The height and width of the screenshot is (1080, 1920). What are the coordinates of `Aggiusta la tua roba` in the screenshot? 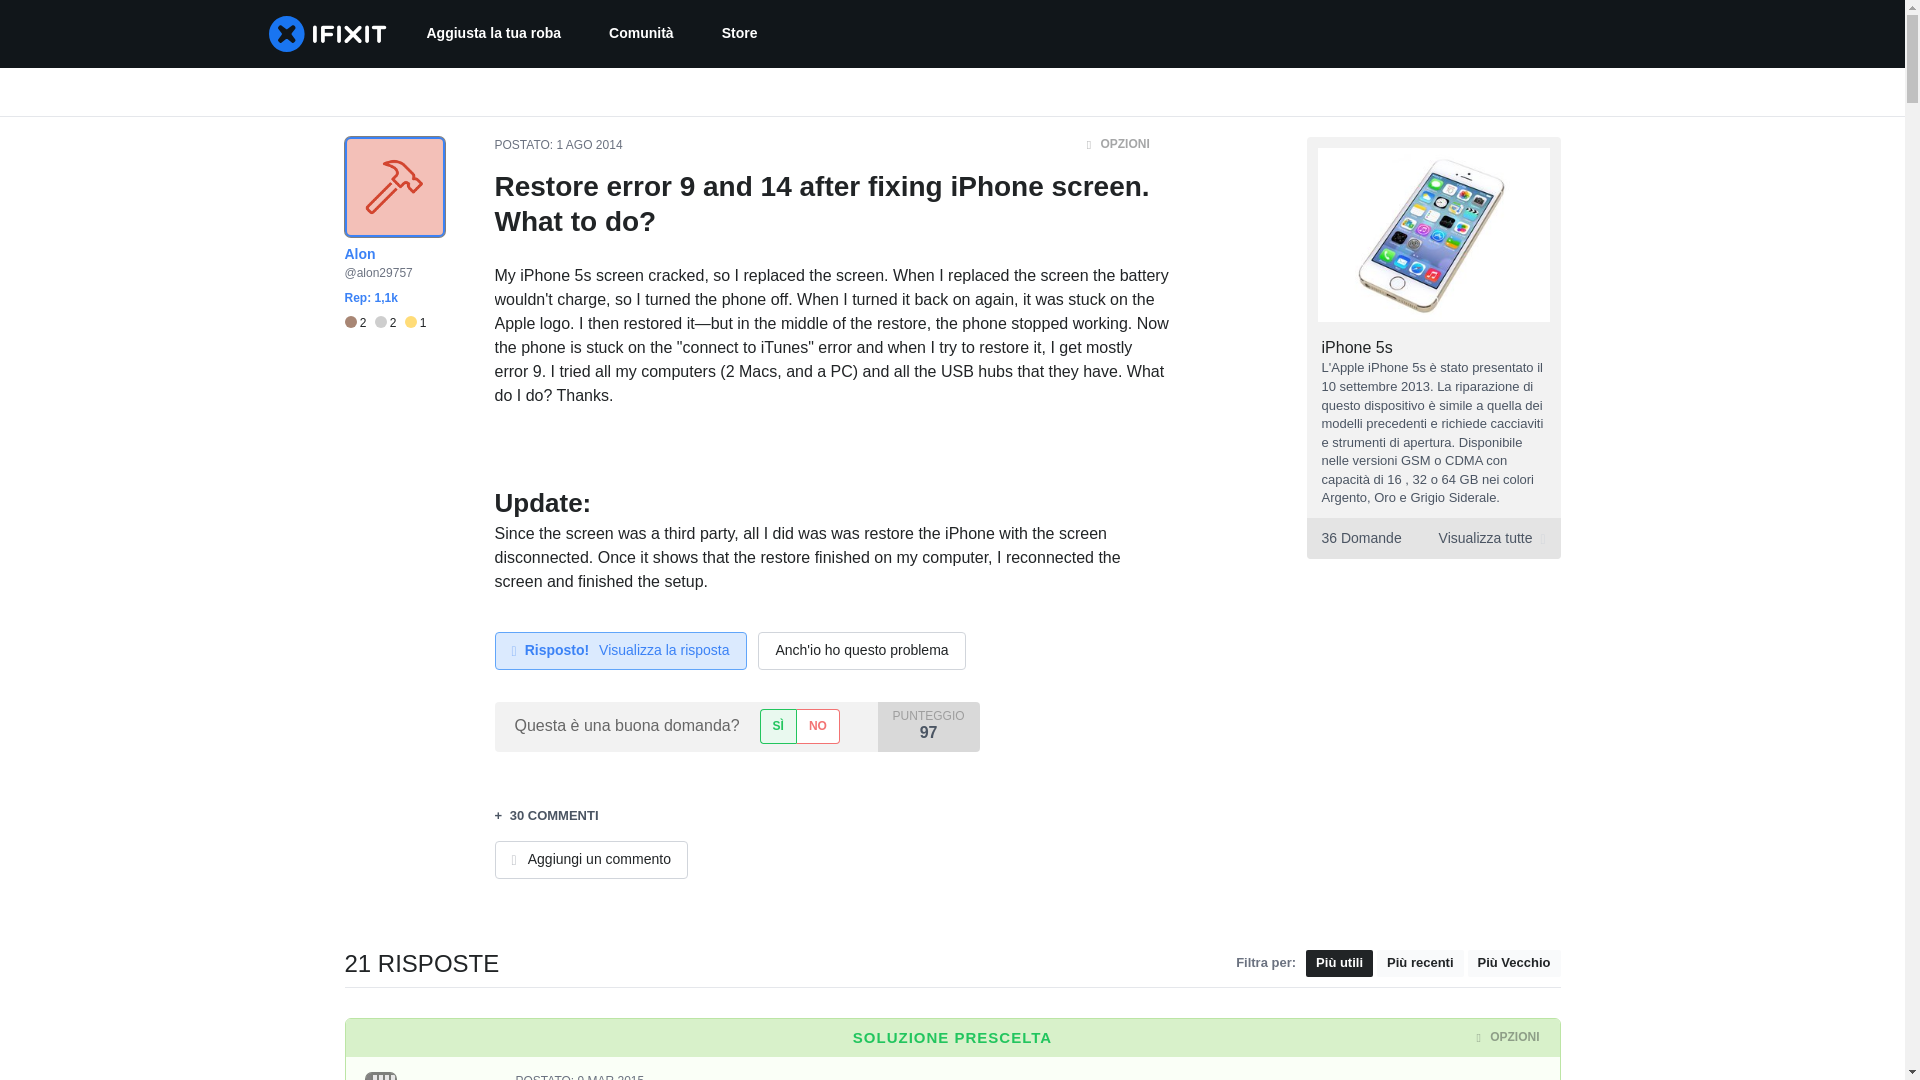 It's located at (493, 34).